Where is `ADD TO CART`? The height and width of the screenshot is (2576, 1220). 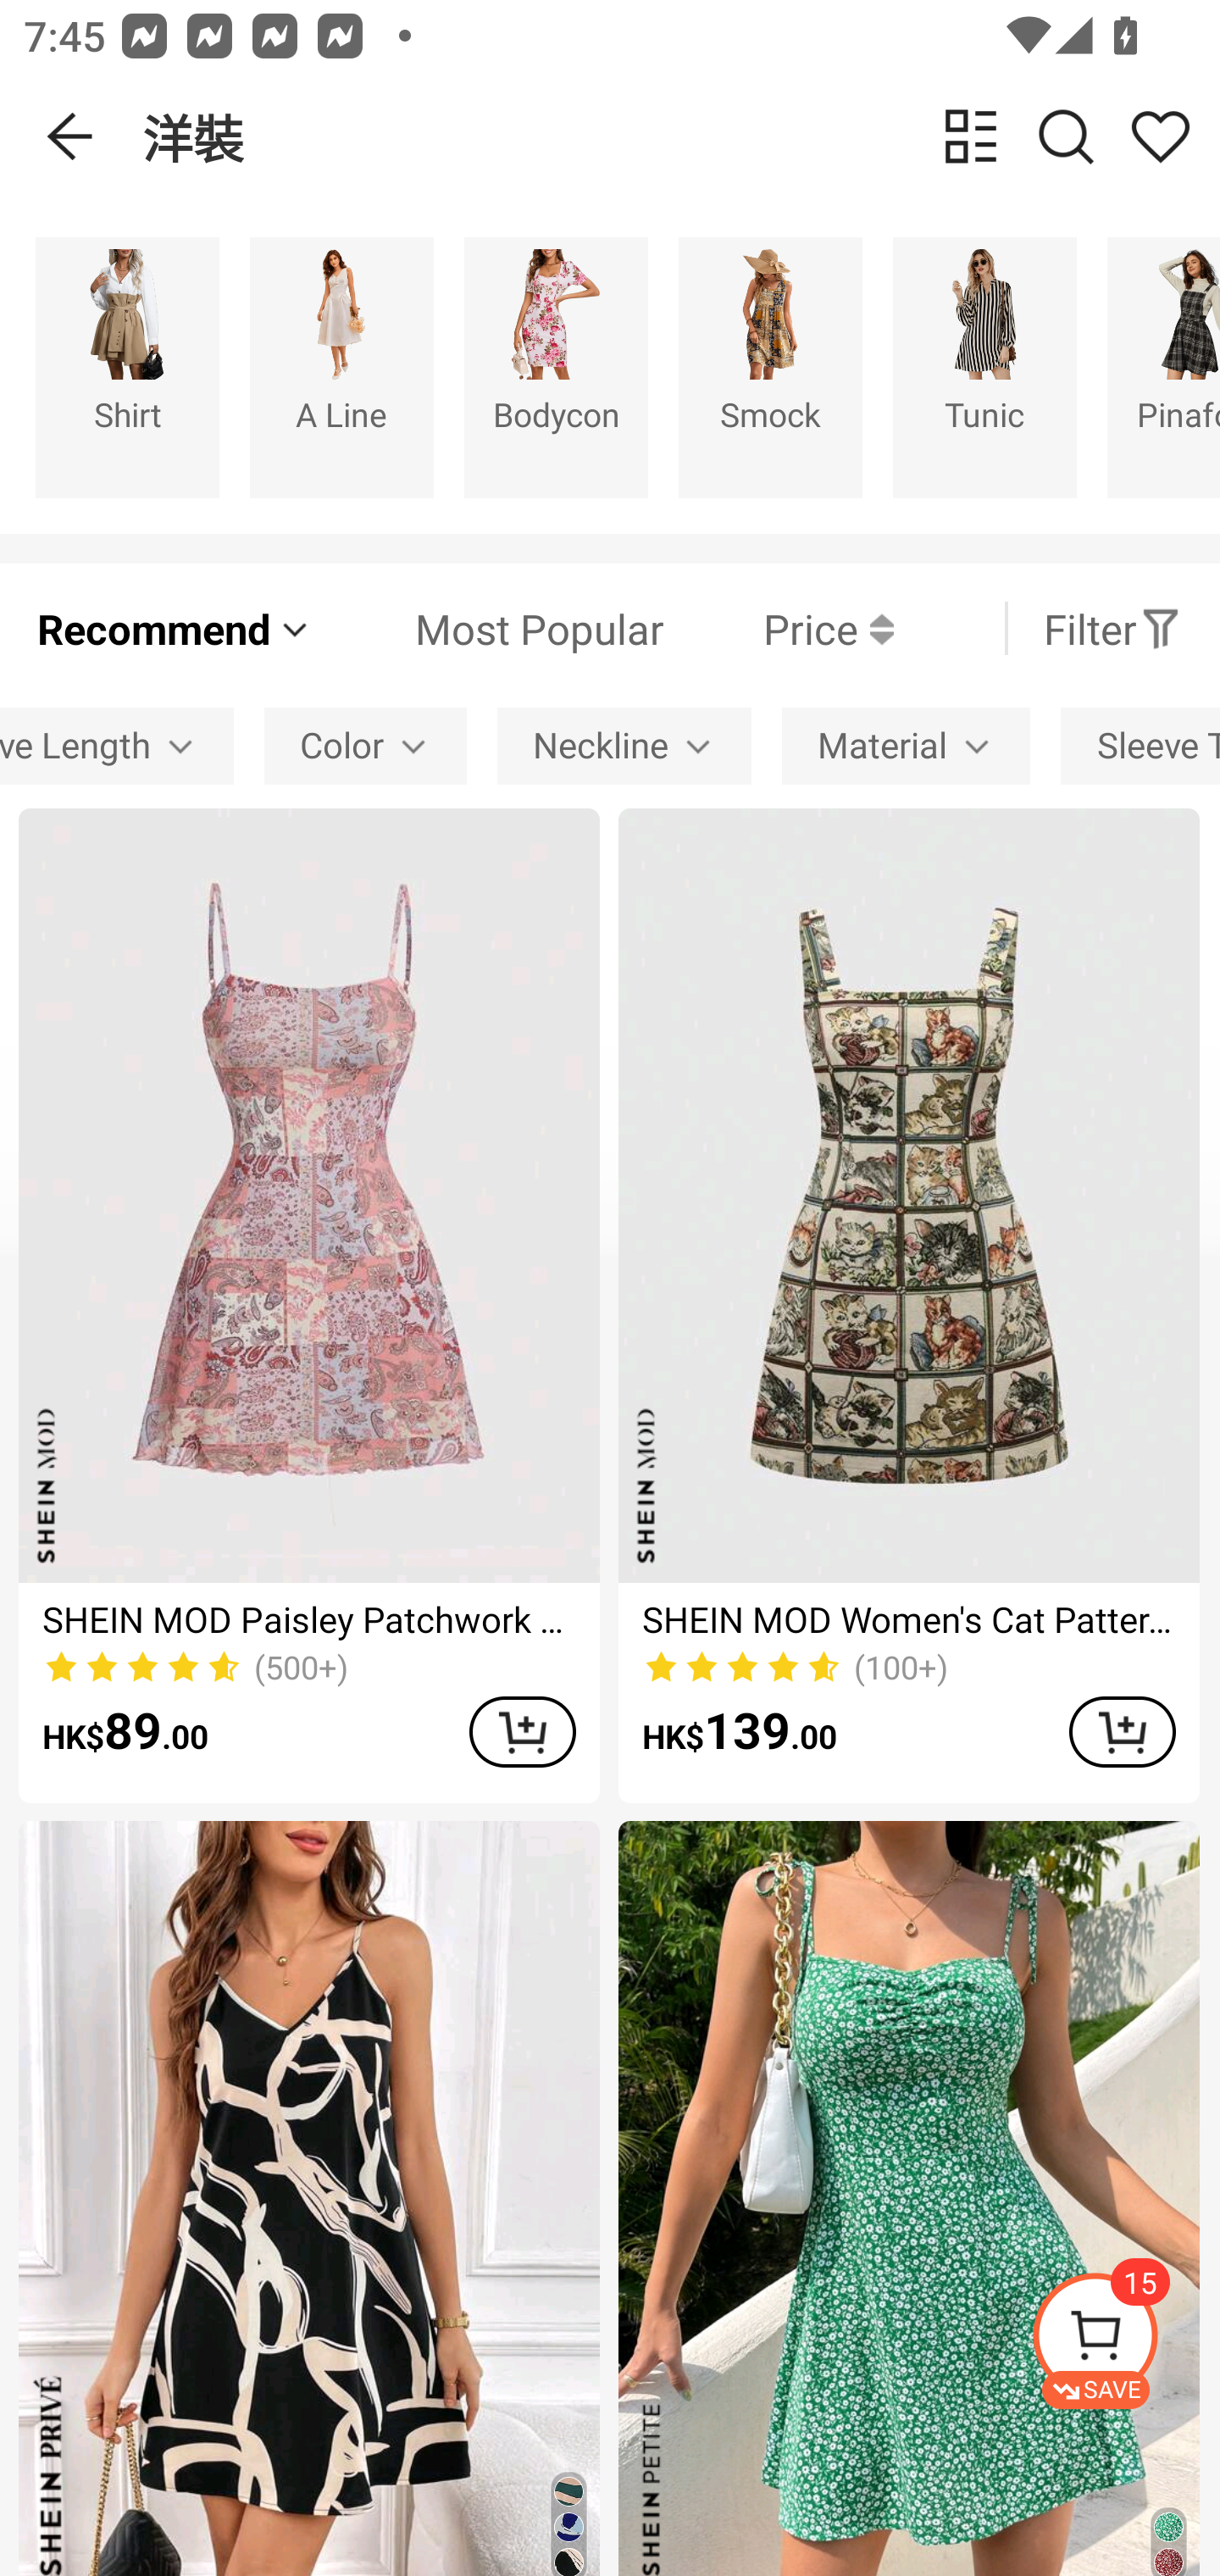 ADD TO CART is located at coordinates (522, 1732).